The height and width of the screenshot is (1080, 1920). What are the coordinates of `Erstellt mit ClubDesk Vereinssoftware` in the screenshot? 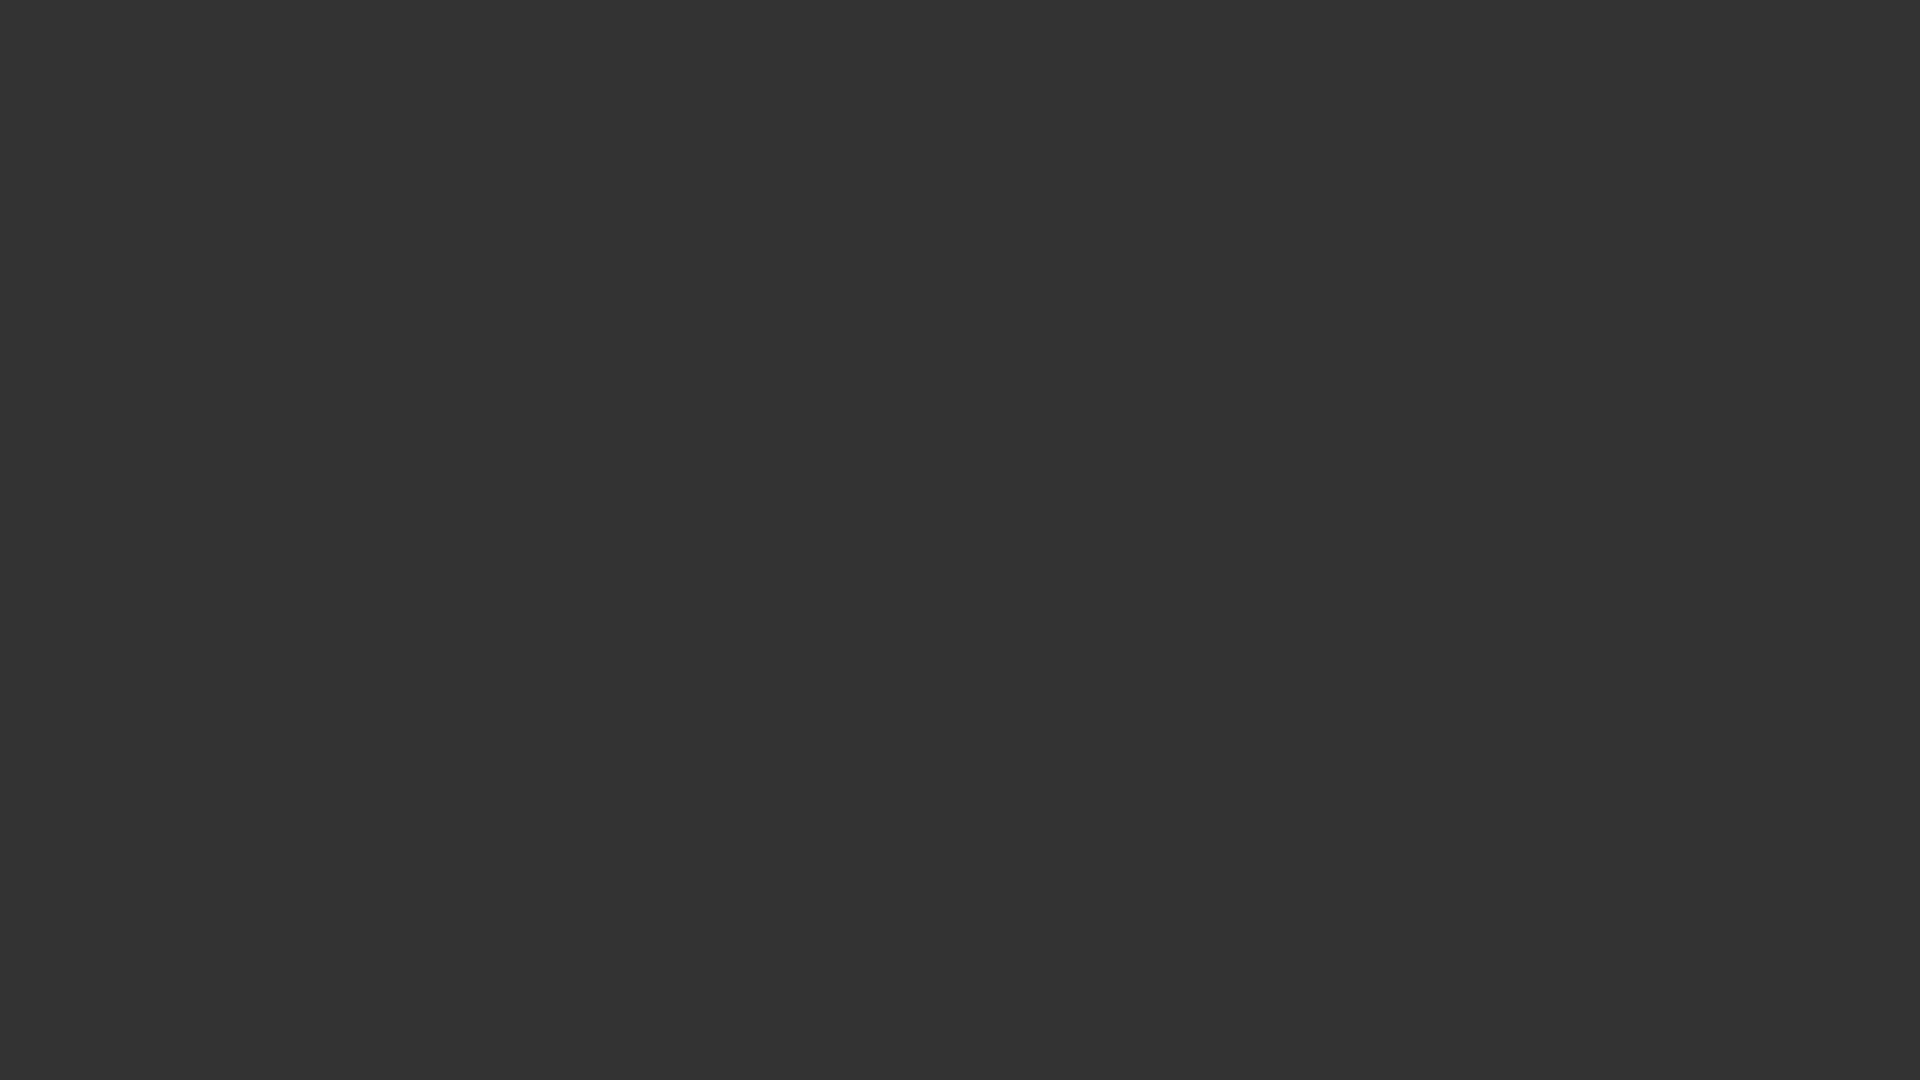 It's located at (98, 618).